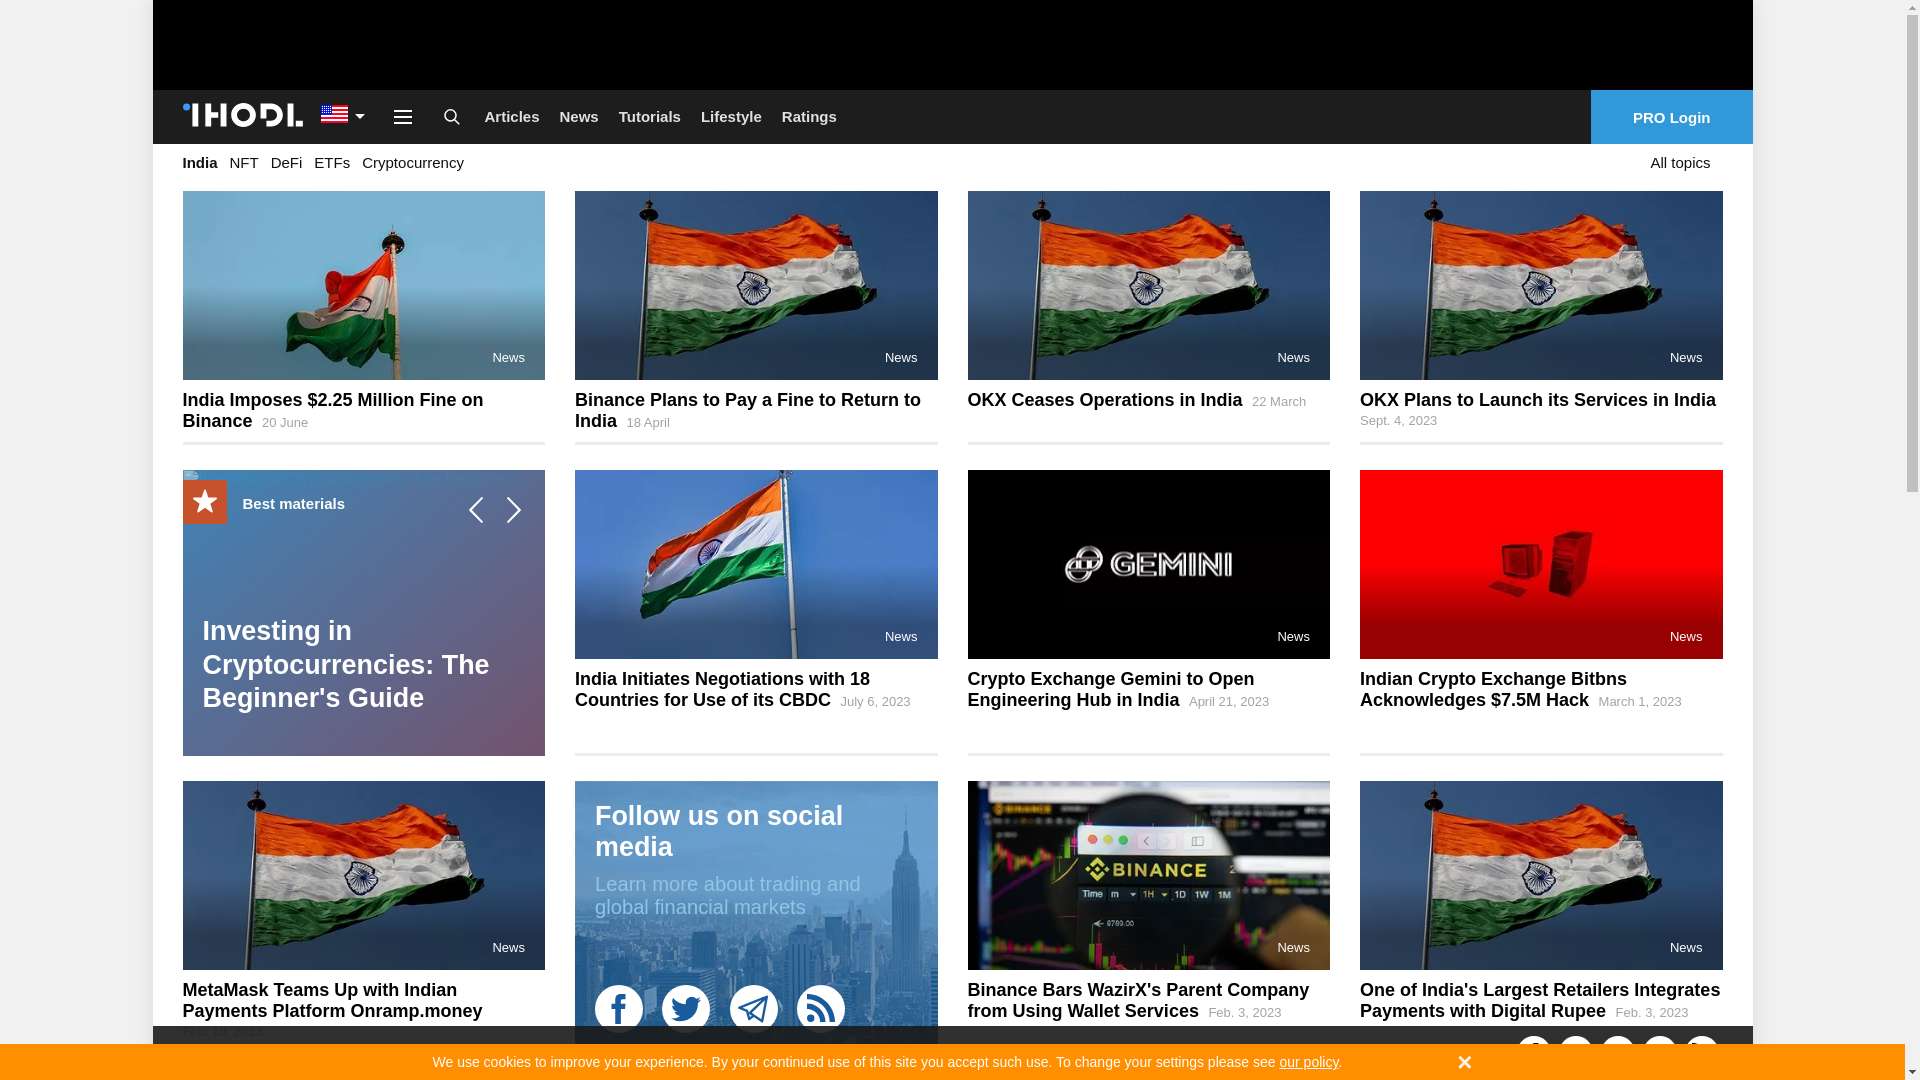 The height and width of the screenshot is (1080, 1920). What do you see at coordinates (512, 116) in the screenshot?
I see `Articles` at bounding box center [512, 116].